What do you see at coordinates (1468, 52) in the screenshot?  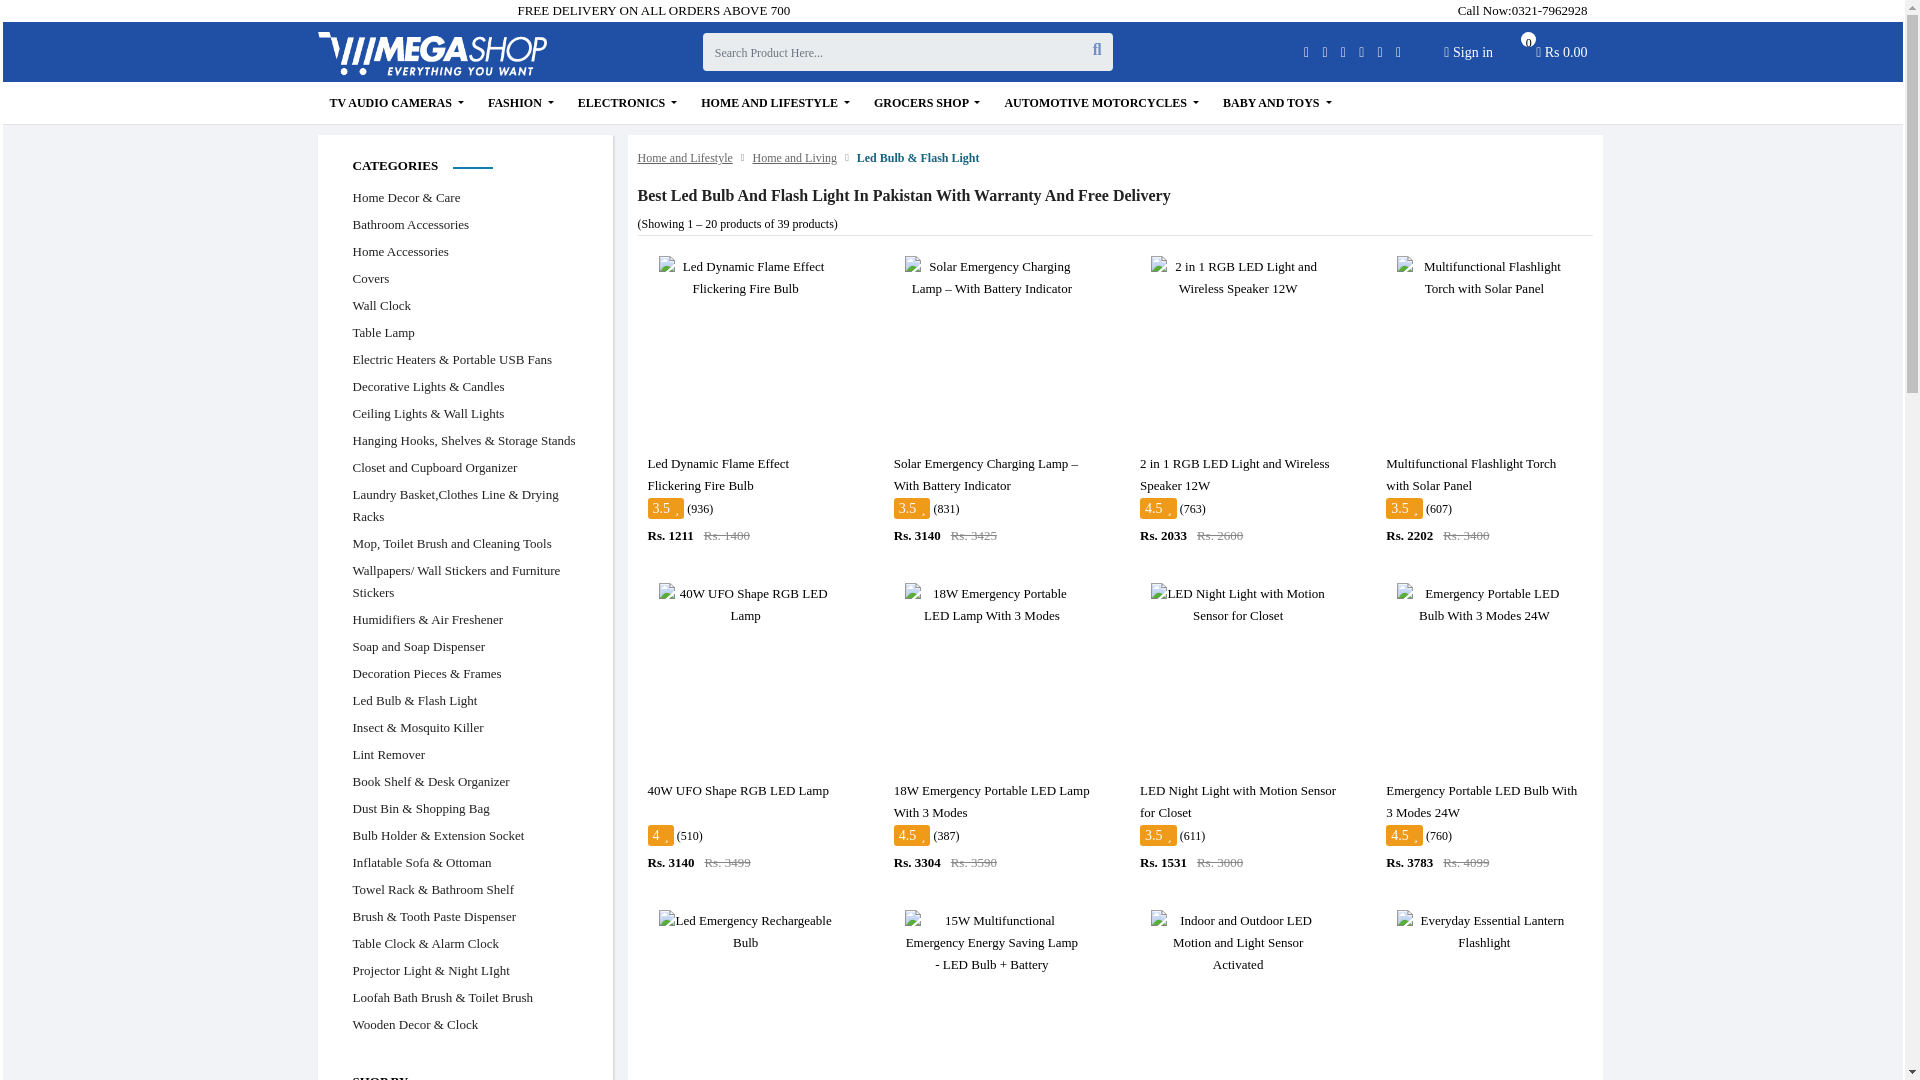 I see `TV AUDIO CAMERAS` at bounding box center [1468, 52].